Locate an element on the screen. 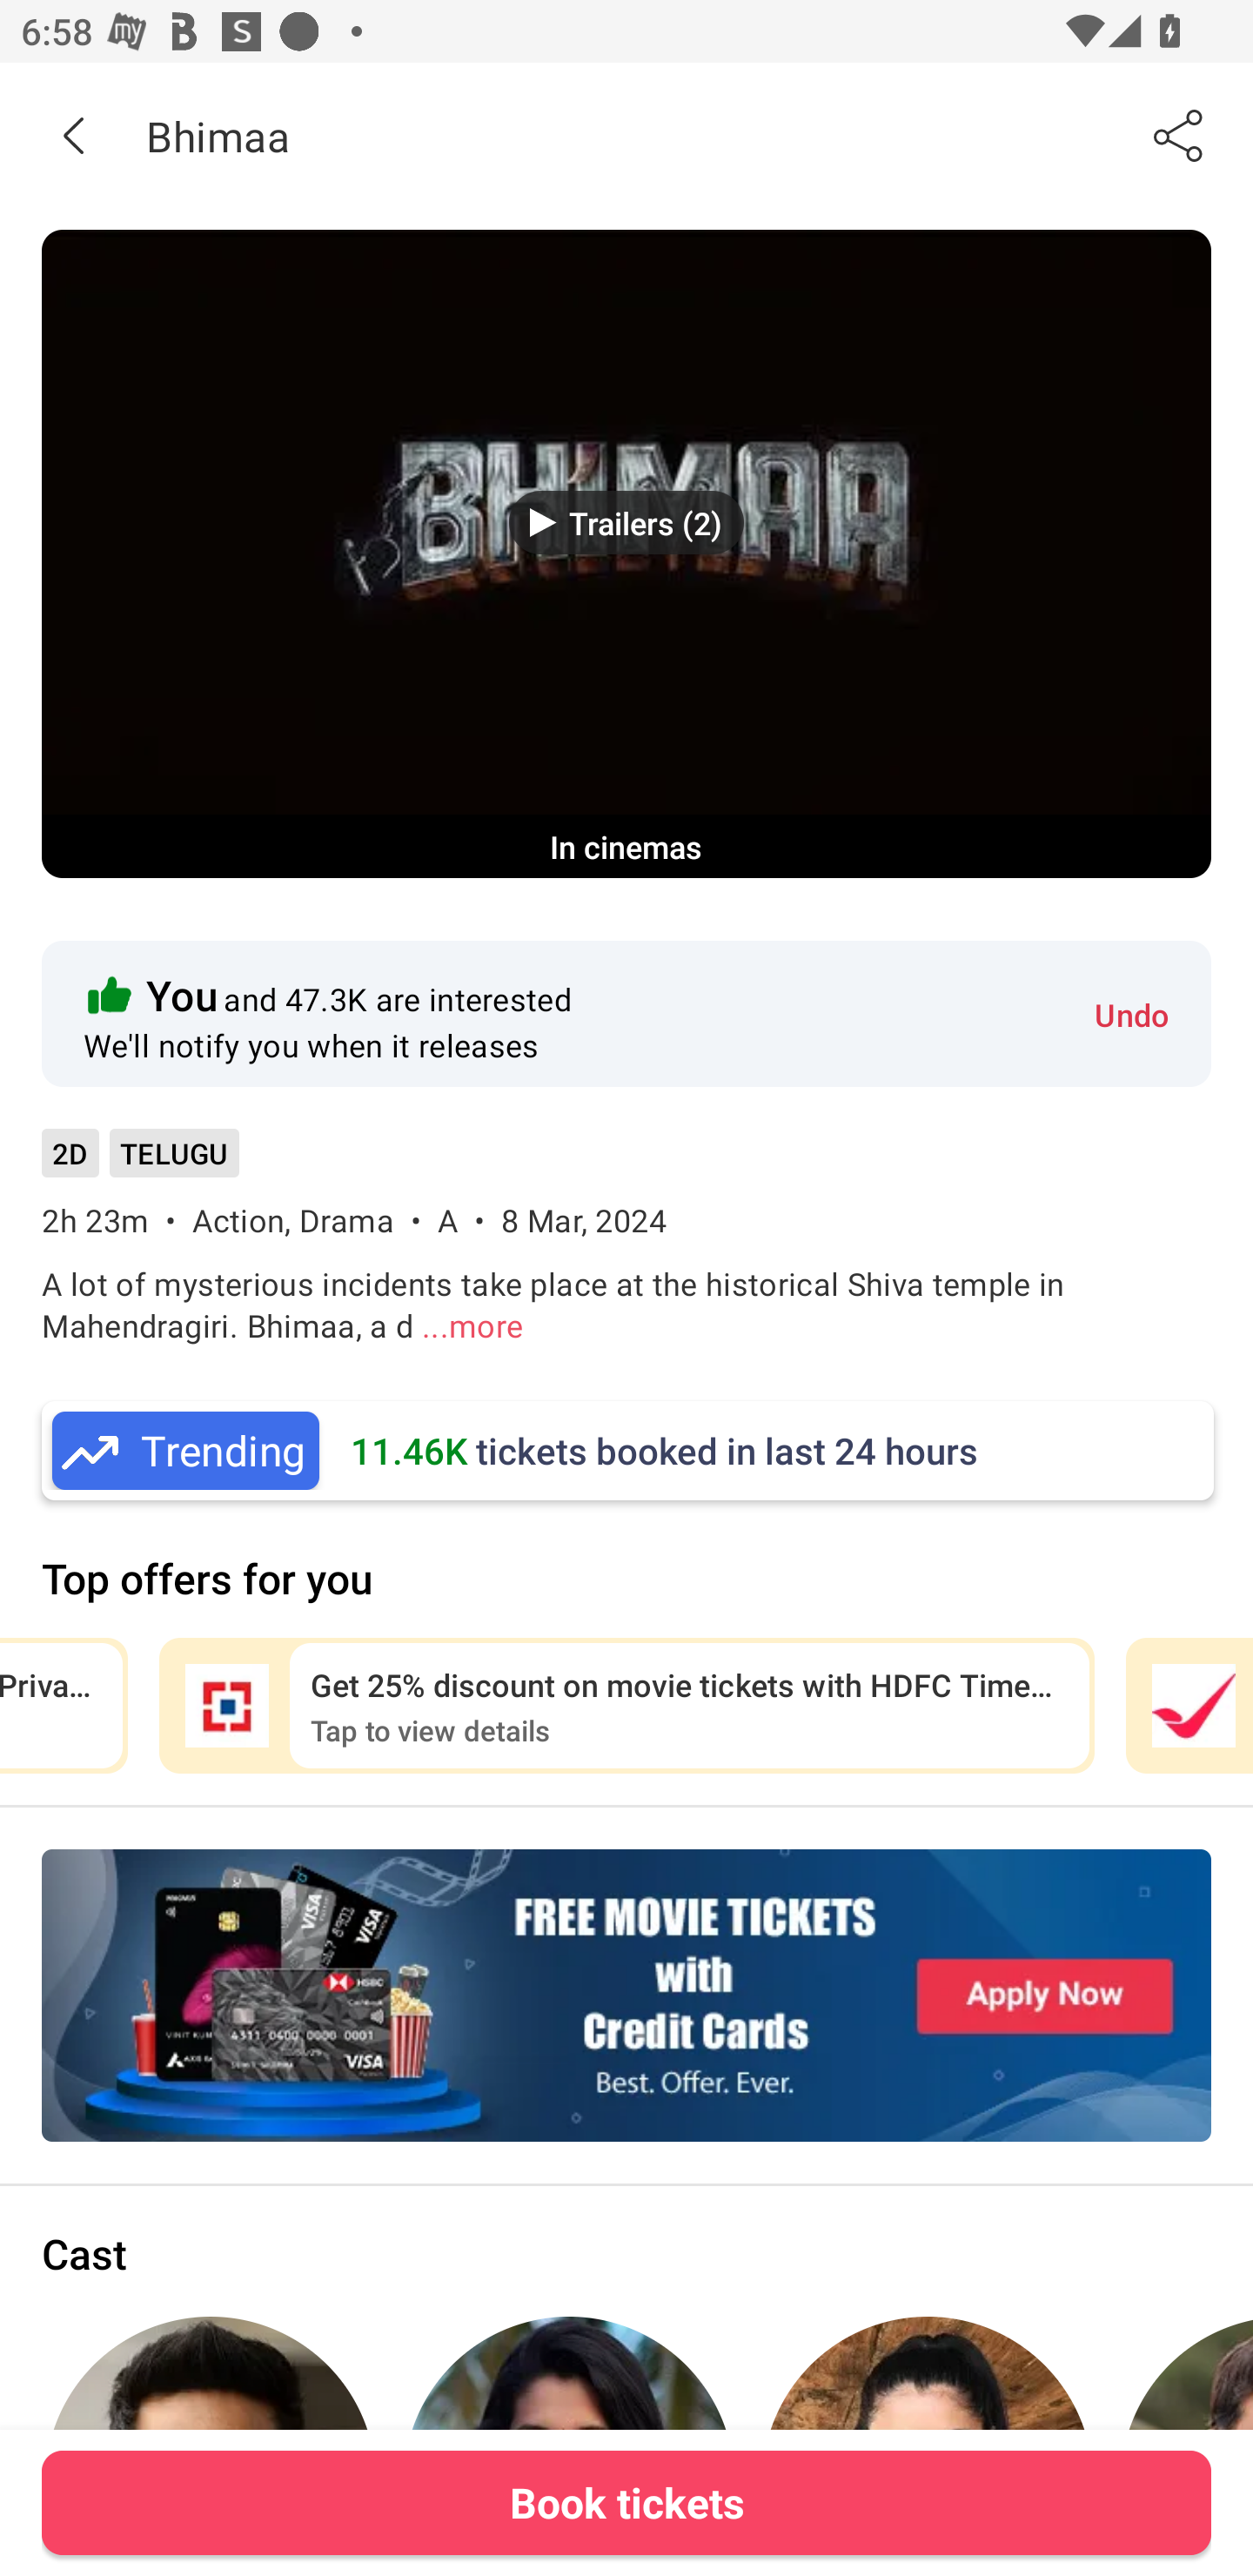  Movie Banner Trailers (2) In cinemas is located at coordinates (626, 553).